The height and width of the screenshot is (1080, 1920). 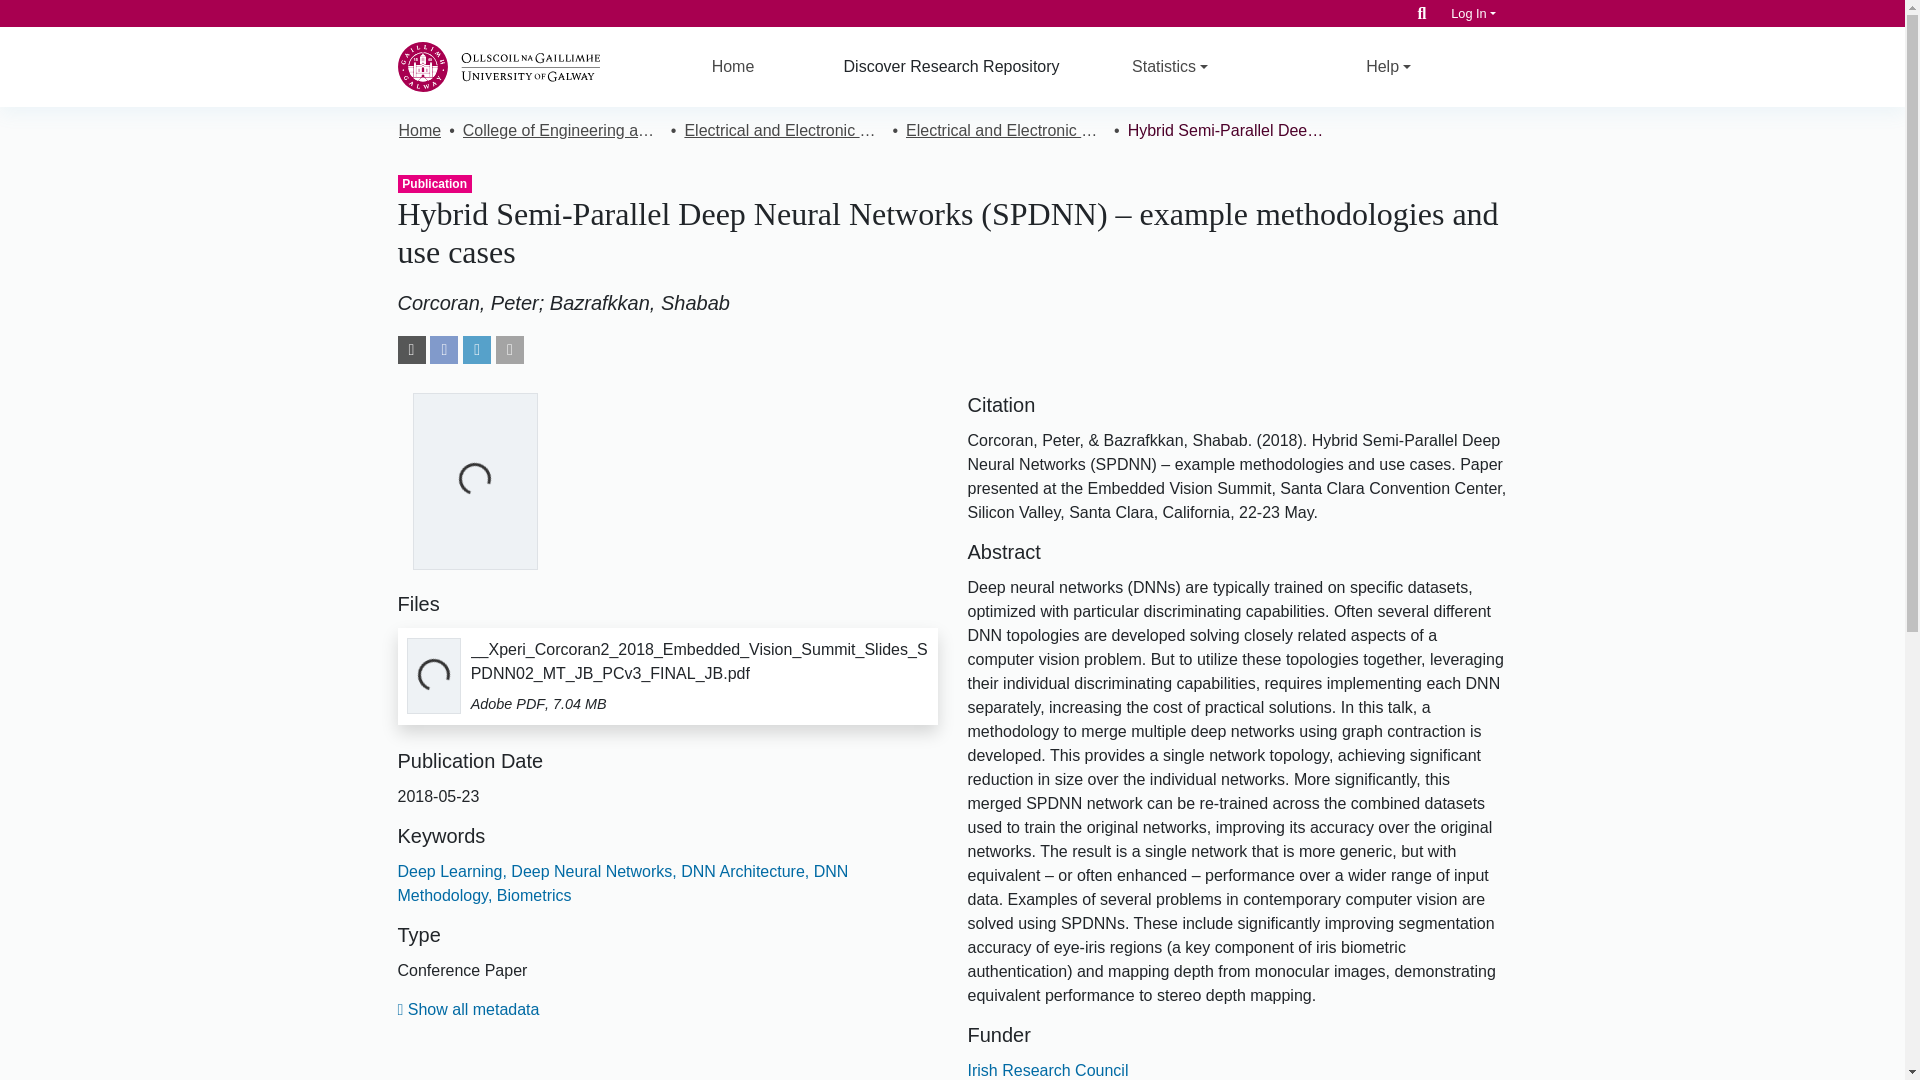 What do you see at coordinates (562, 130) in the screenshot?
I see `College of Engineering and Informatics` at bounding box center [562, 130].